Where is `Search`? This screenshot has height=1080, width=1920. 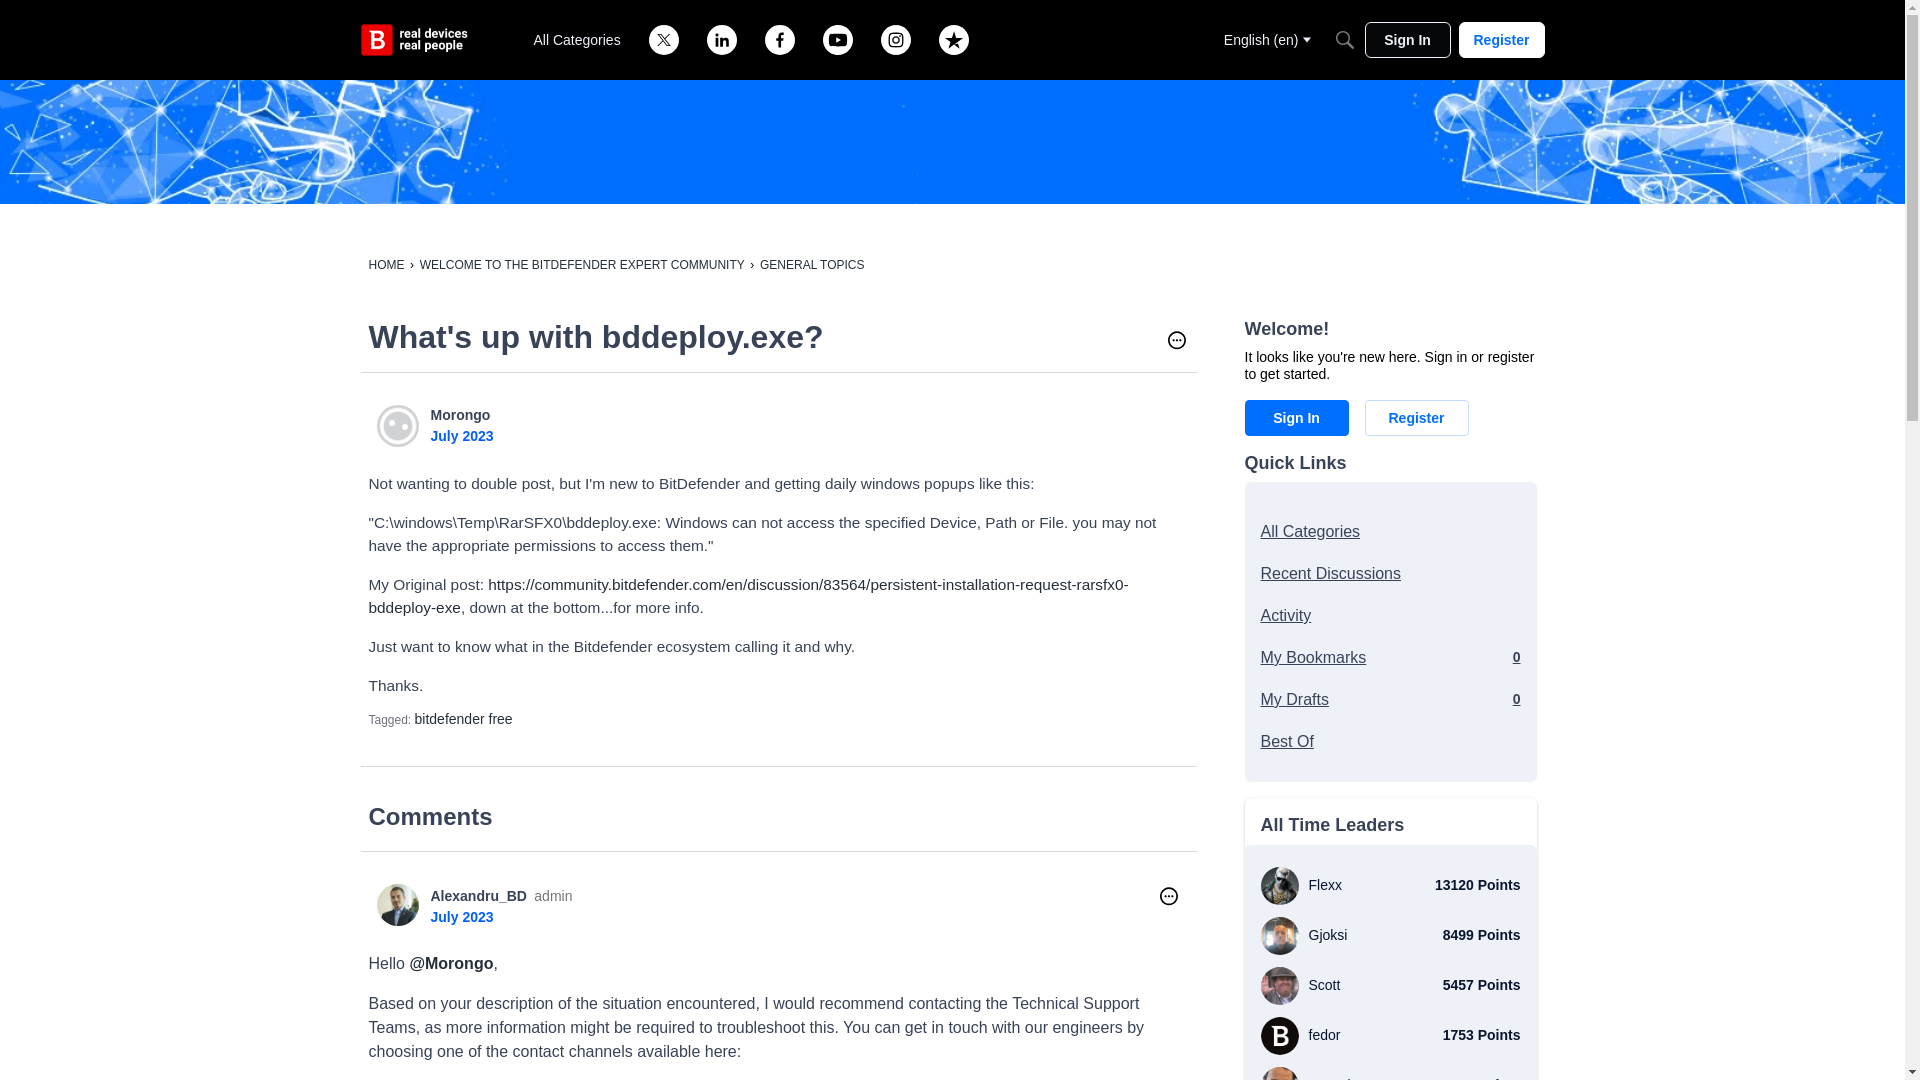
Search is located at coordinates (1344, 40).